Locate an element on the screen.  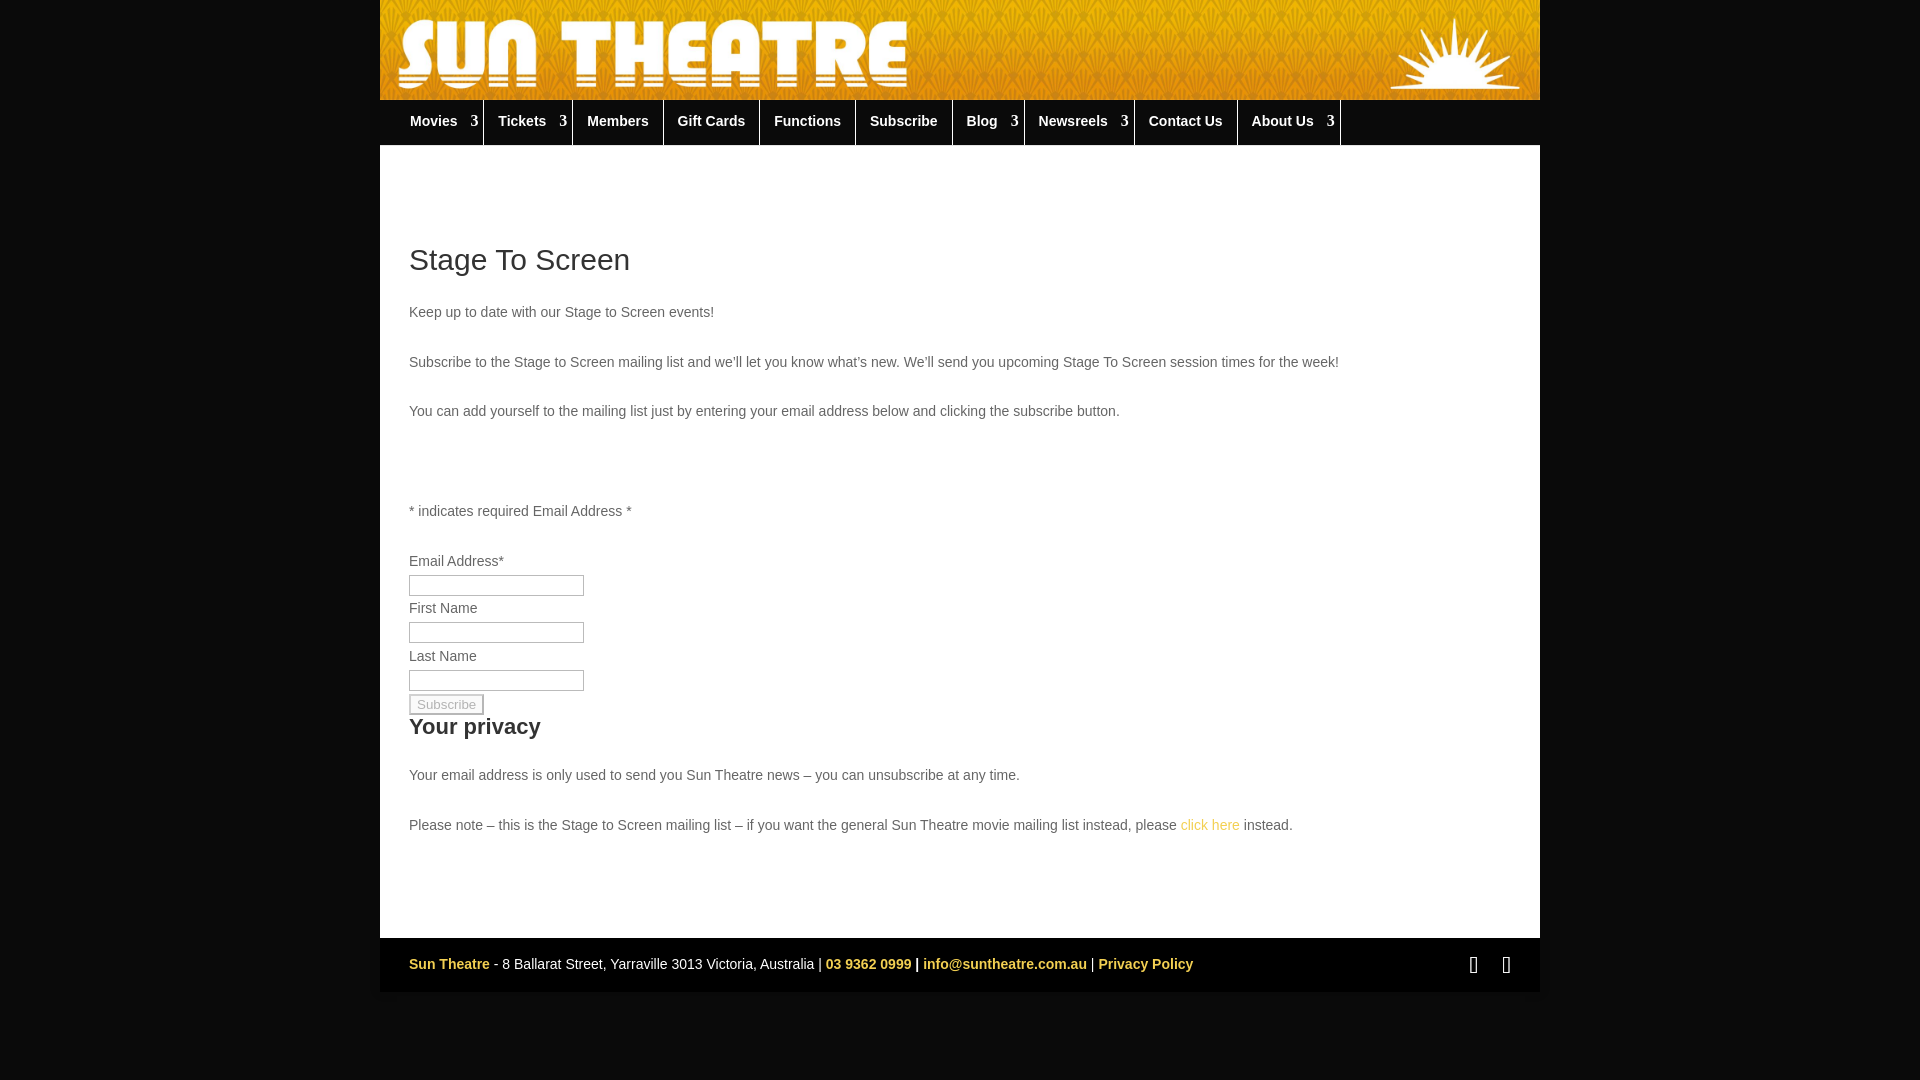
Newsreels is located at coordinates (1082, 122).